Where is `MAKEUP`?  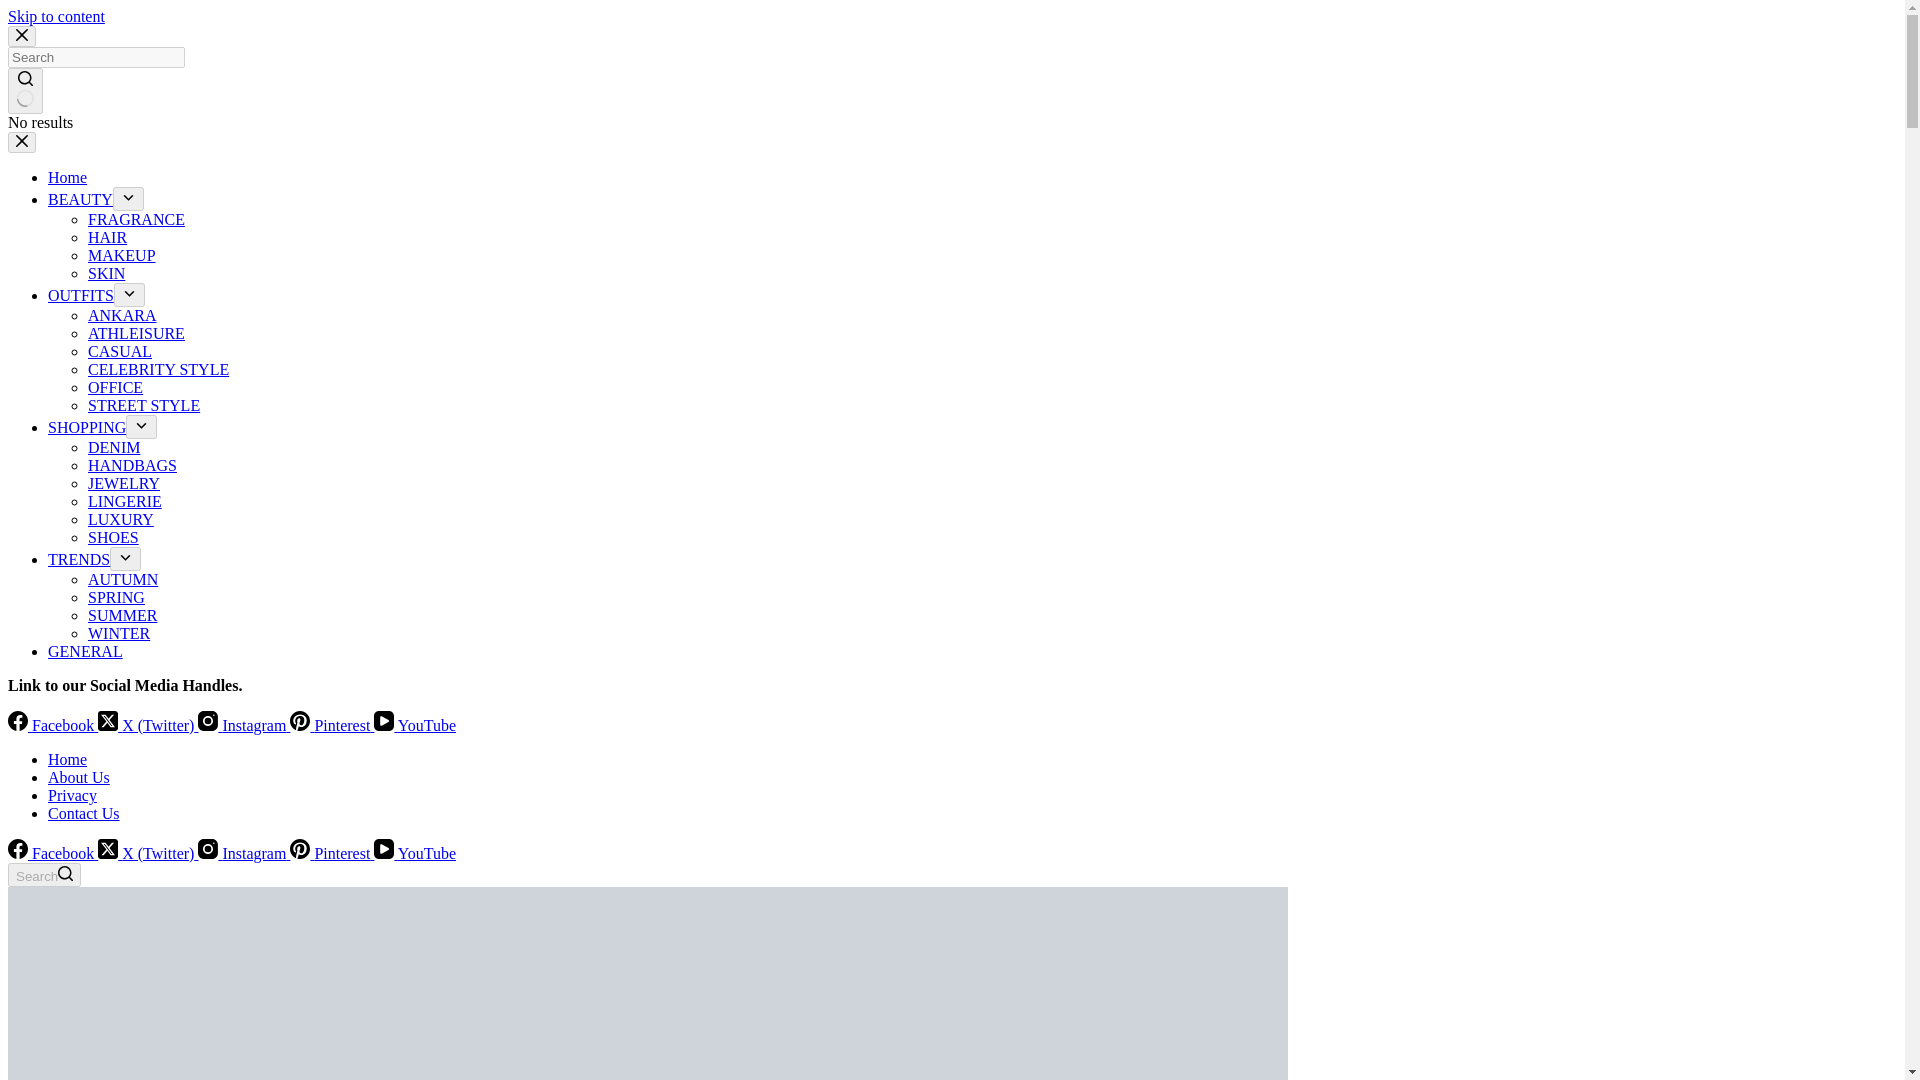 MAKEUP is located at coordinates (122, 255).